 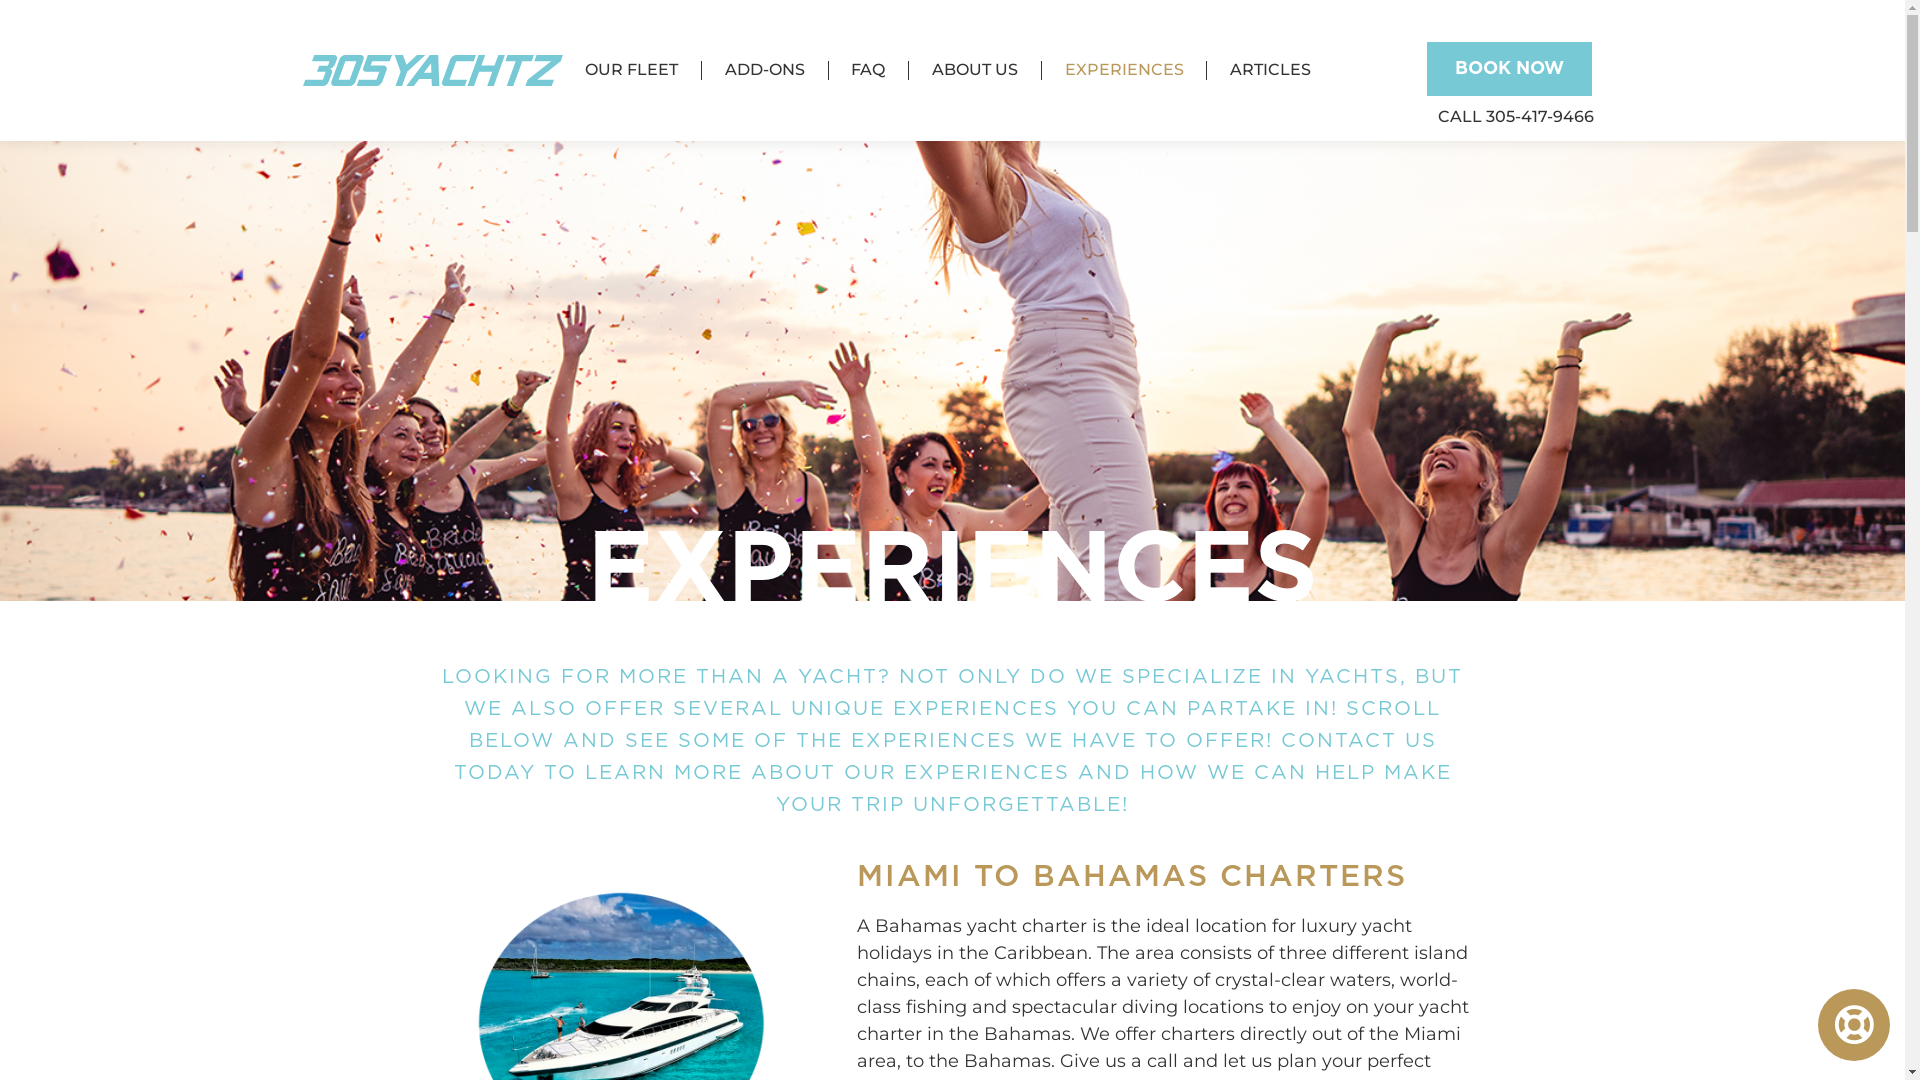 What do you see at coordinates (1510, 69) in the screenshot?
I see `BOOK NOW` at bounding box center [1510, 69].